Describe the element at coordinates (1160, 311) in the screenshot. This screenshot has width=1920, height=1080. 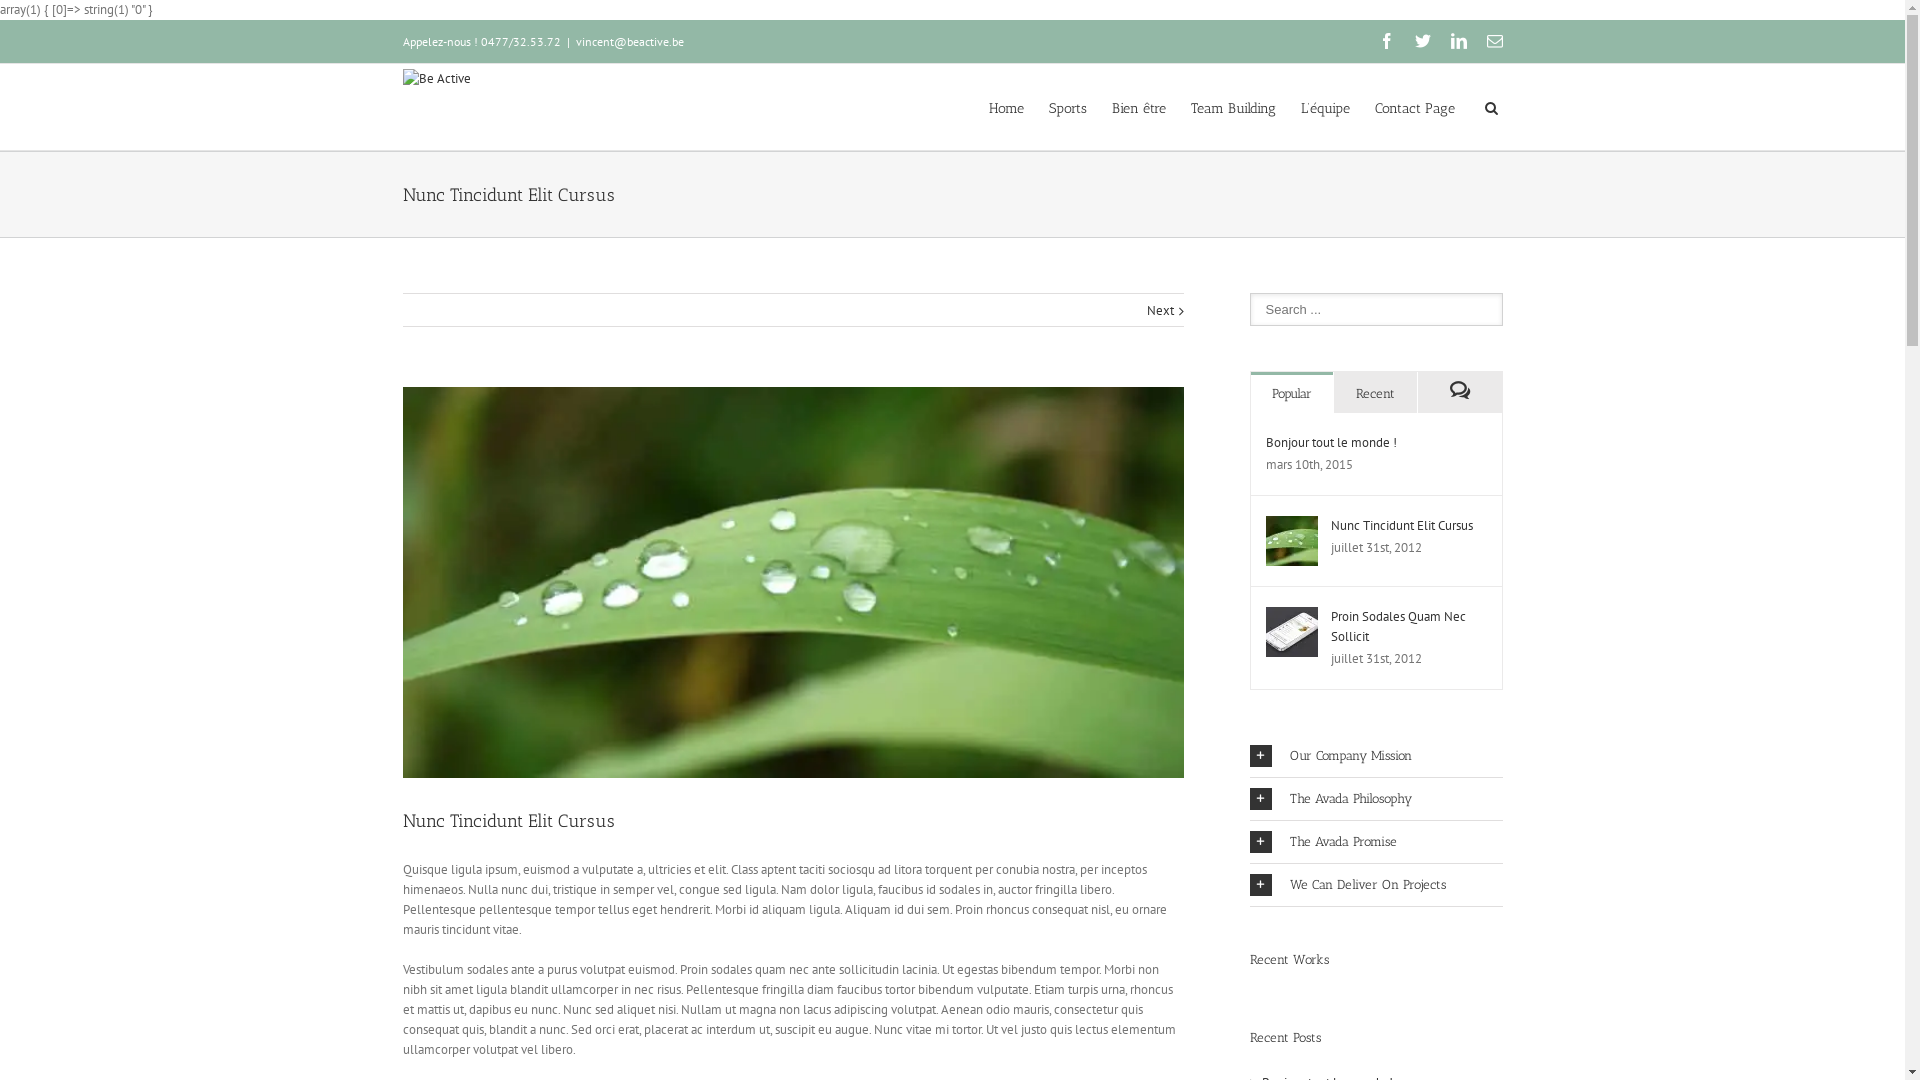
I see `Next` at that location.